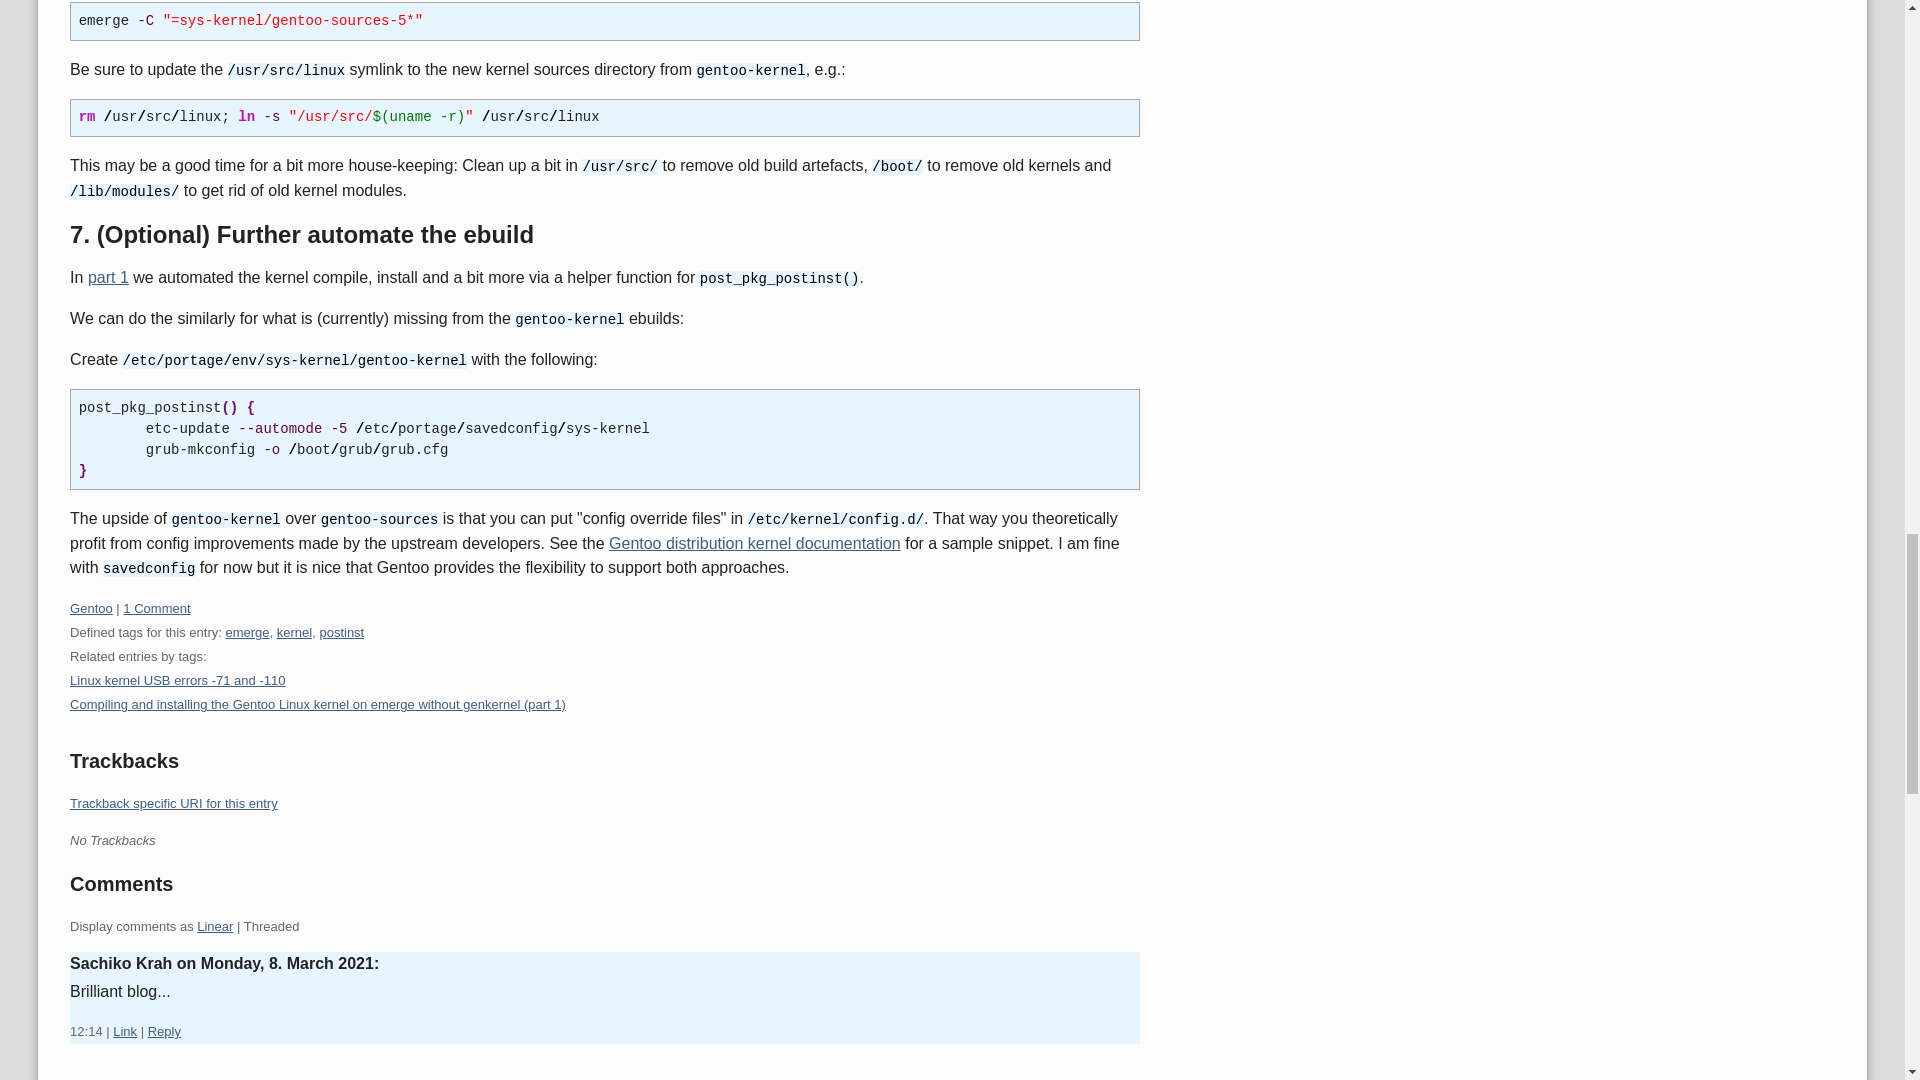 The width and height of the screenshot is (1920, 1080). What do you see at coordinates (124, 1030) in the screenshot?
I see `Link` at bounding box center [124, 1030].